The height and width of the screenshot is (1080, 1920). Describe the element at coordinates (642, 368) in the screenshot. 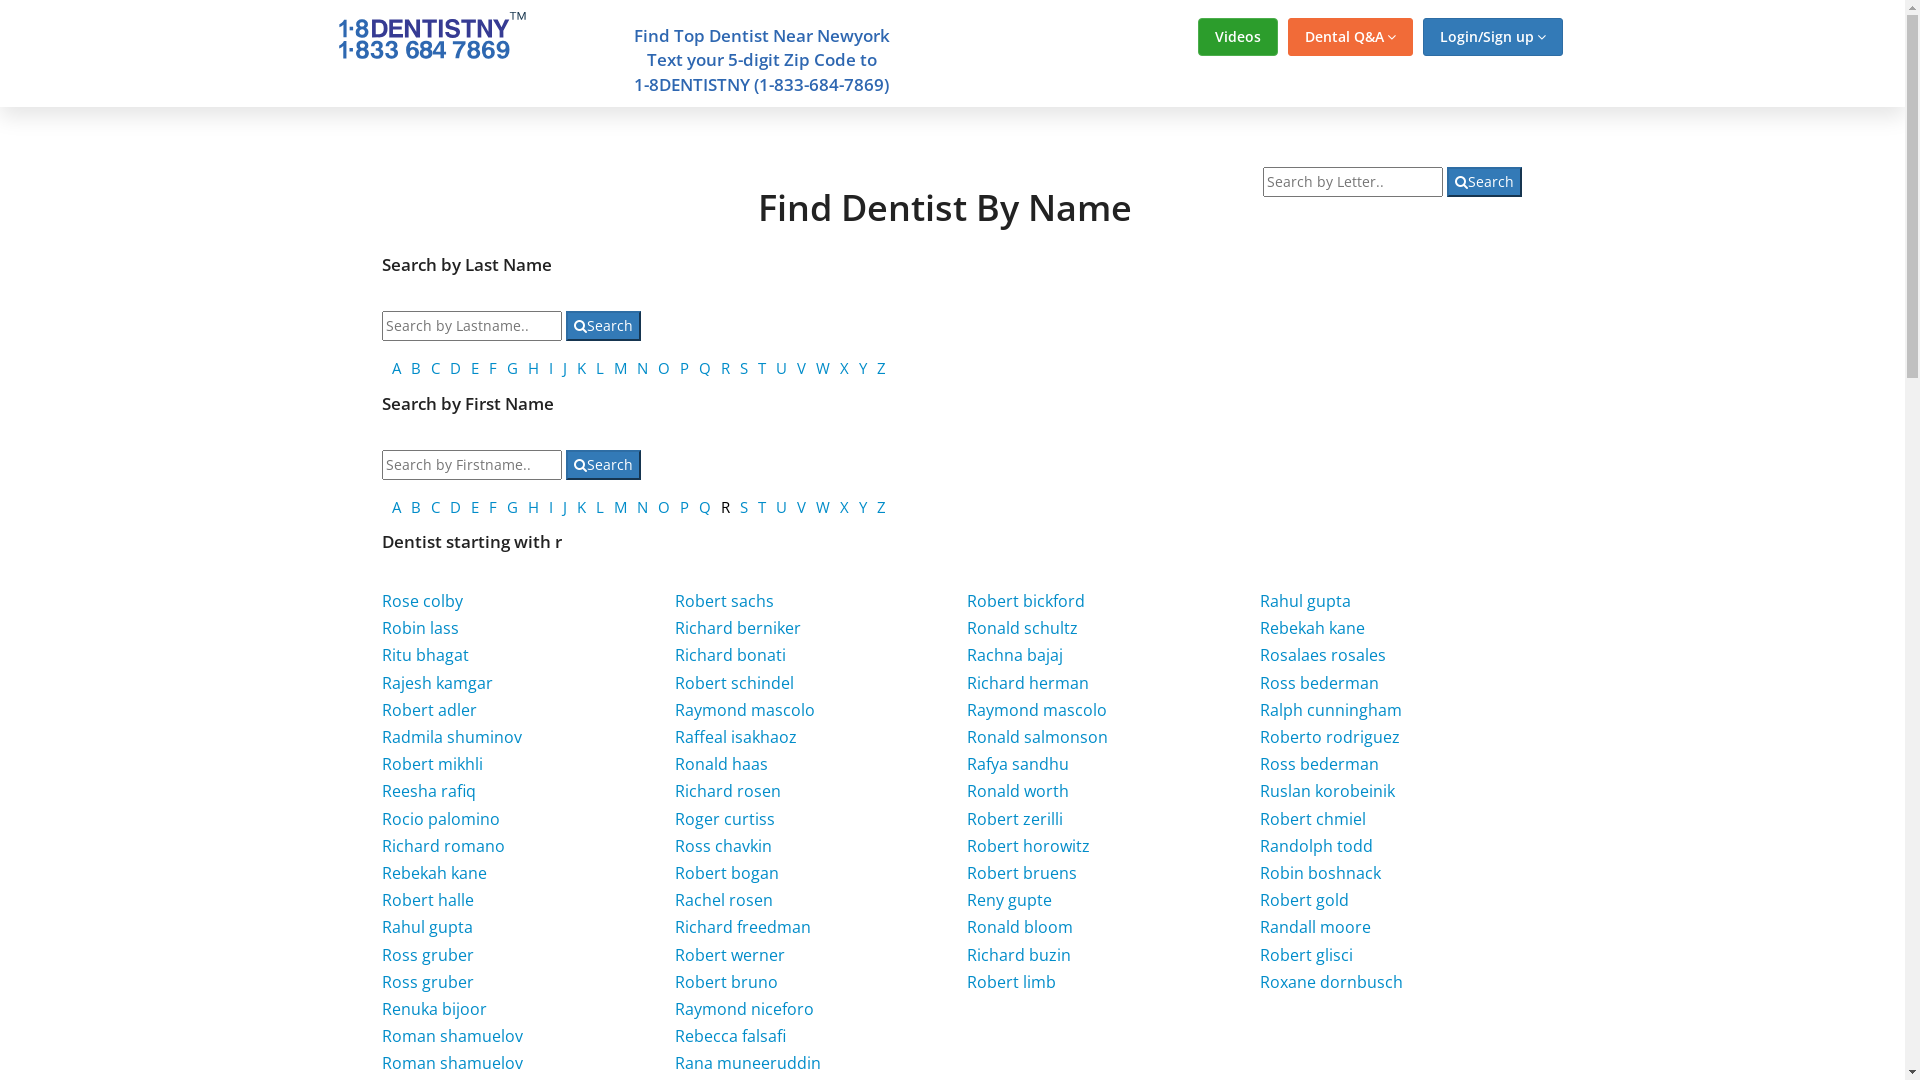

I see `N` at that location.